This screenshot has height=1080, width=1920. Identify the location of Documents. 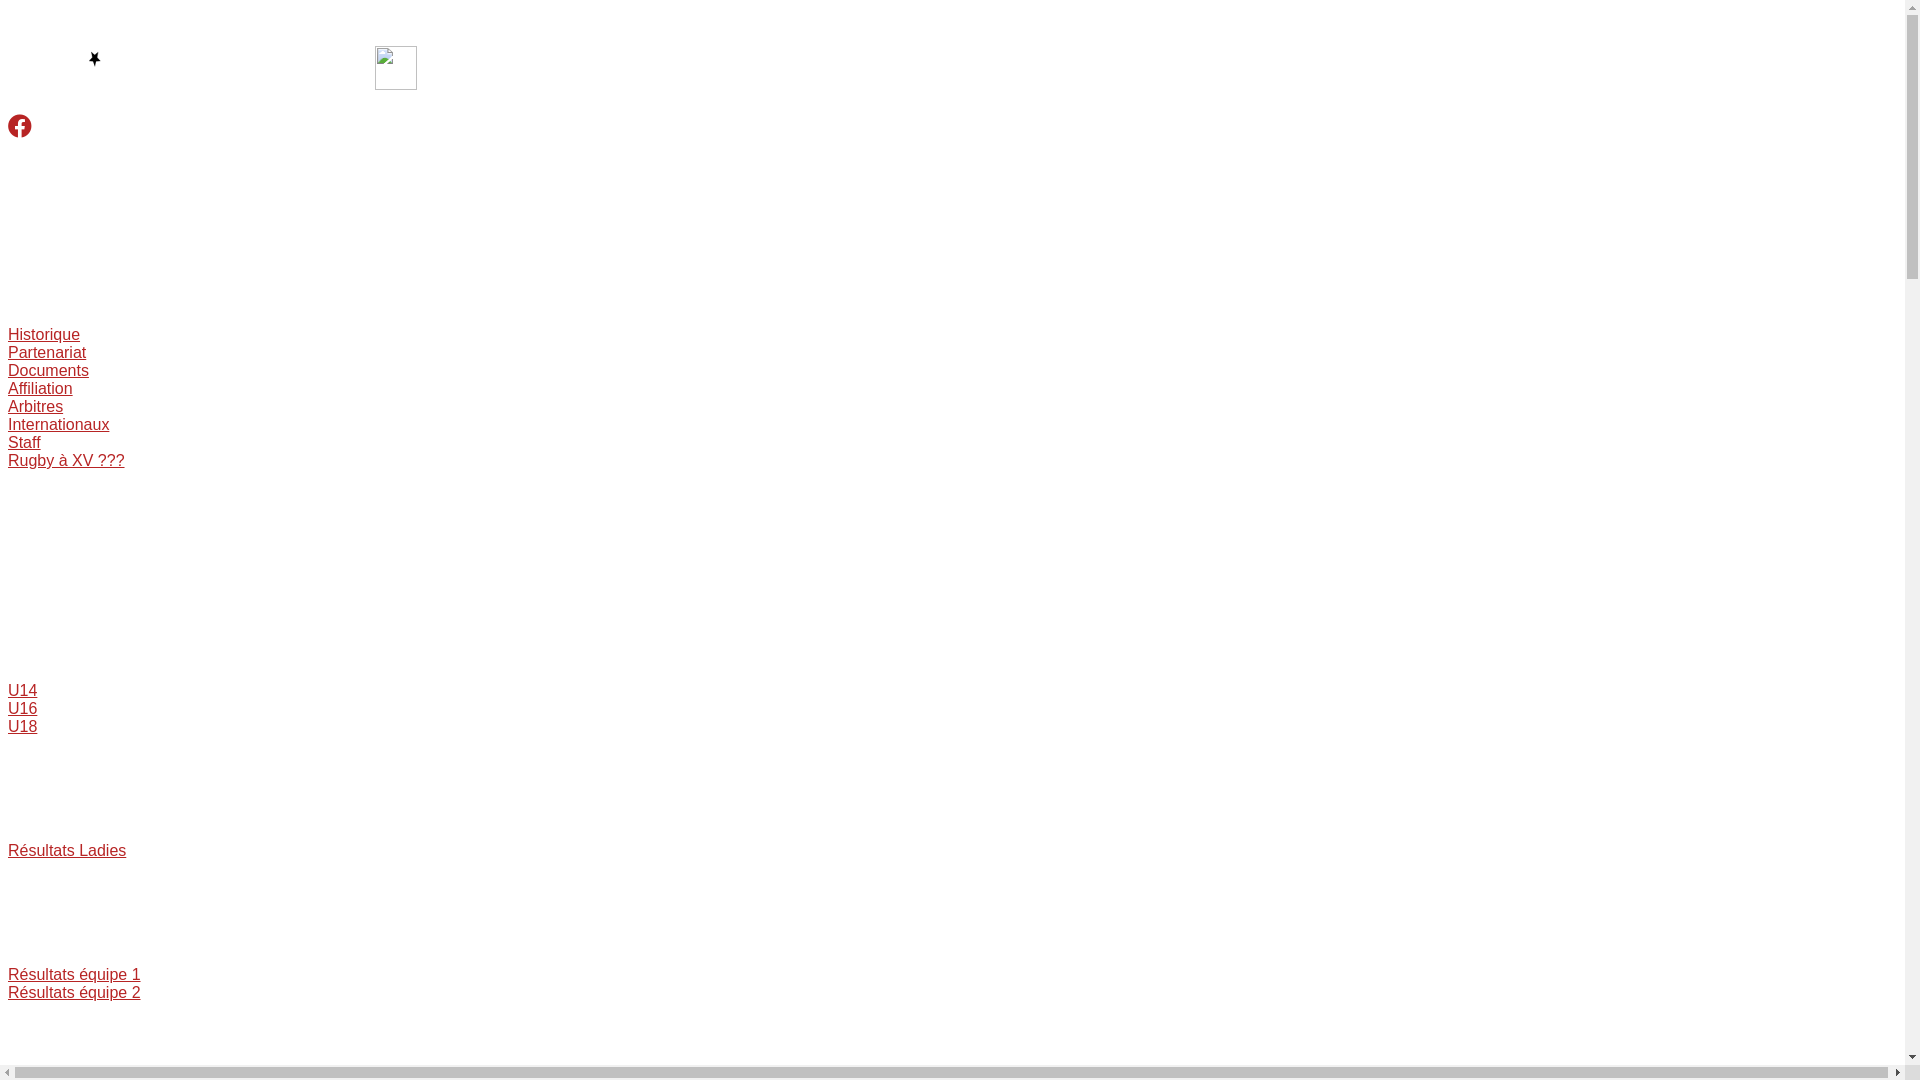
(48, 370).